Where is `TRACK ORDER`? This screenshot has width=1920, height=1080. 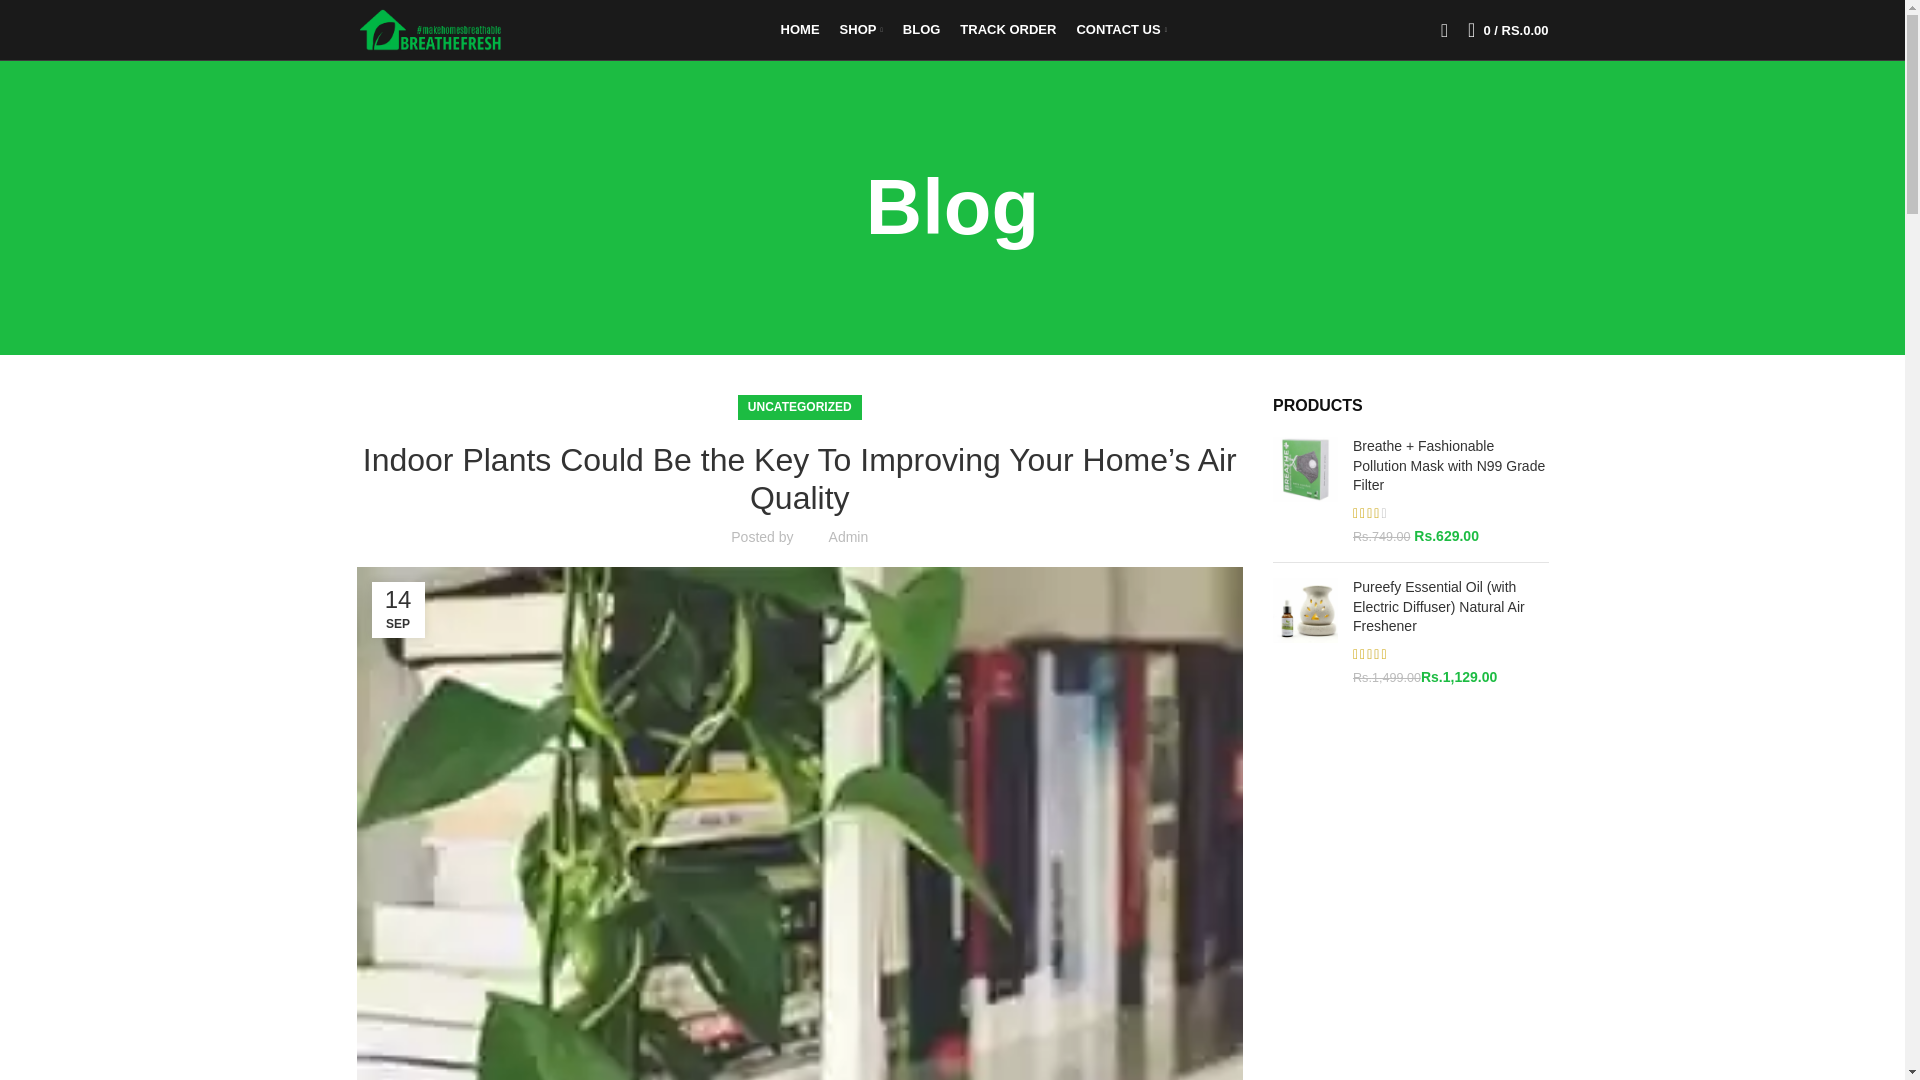 TRACK ORDER is located at coordinates (1008, 29).